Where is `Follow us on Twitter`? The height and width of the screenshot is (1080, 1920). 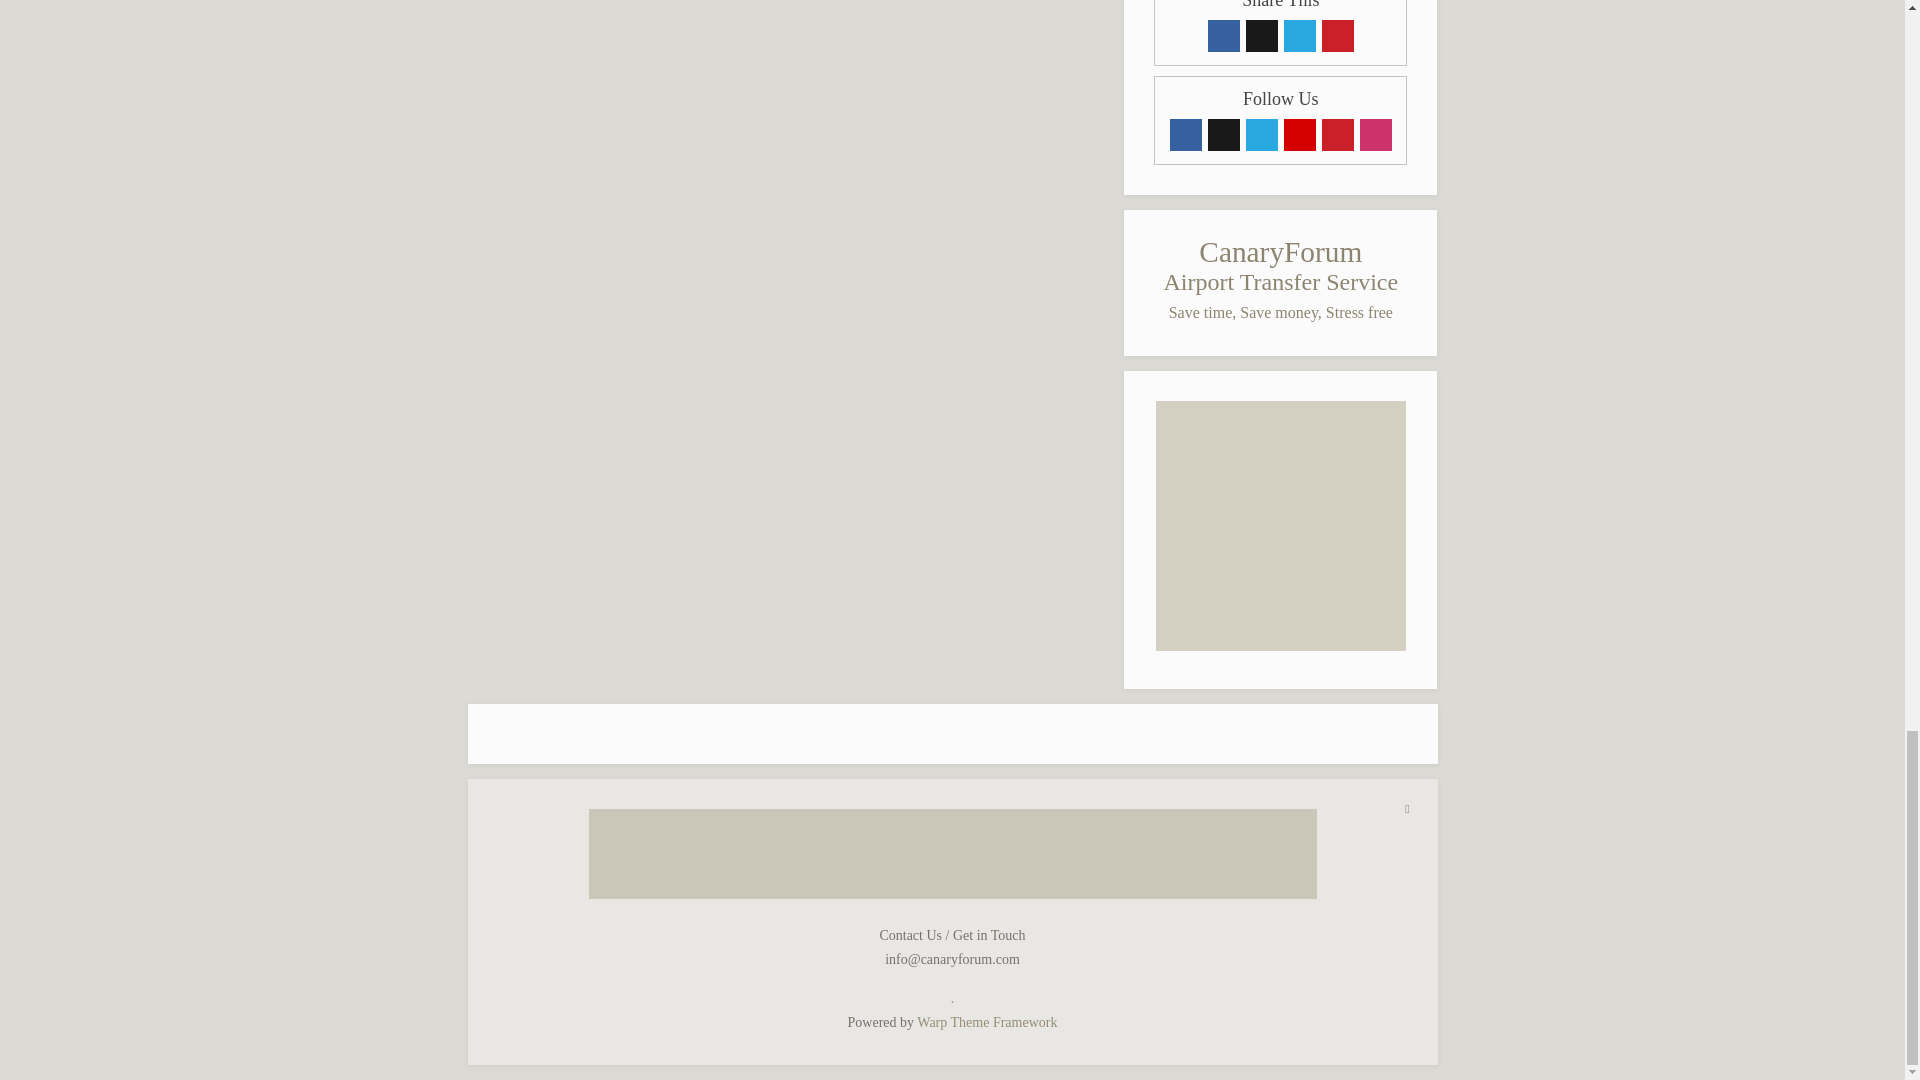
Follow us on Twitter is located at coordinates (1262, 134).